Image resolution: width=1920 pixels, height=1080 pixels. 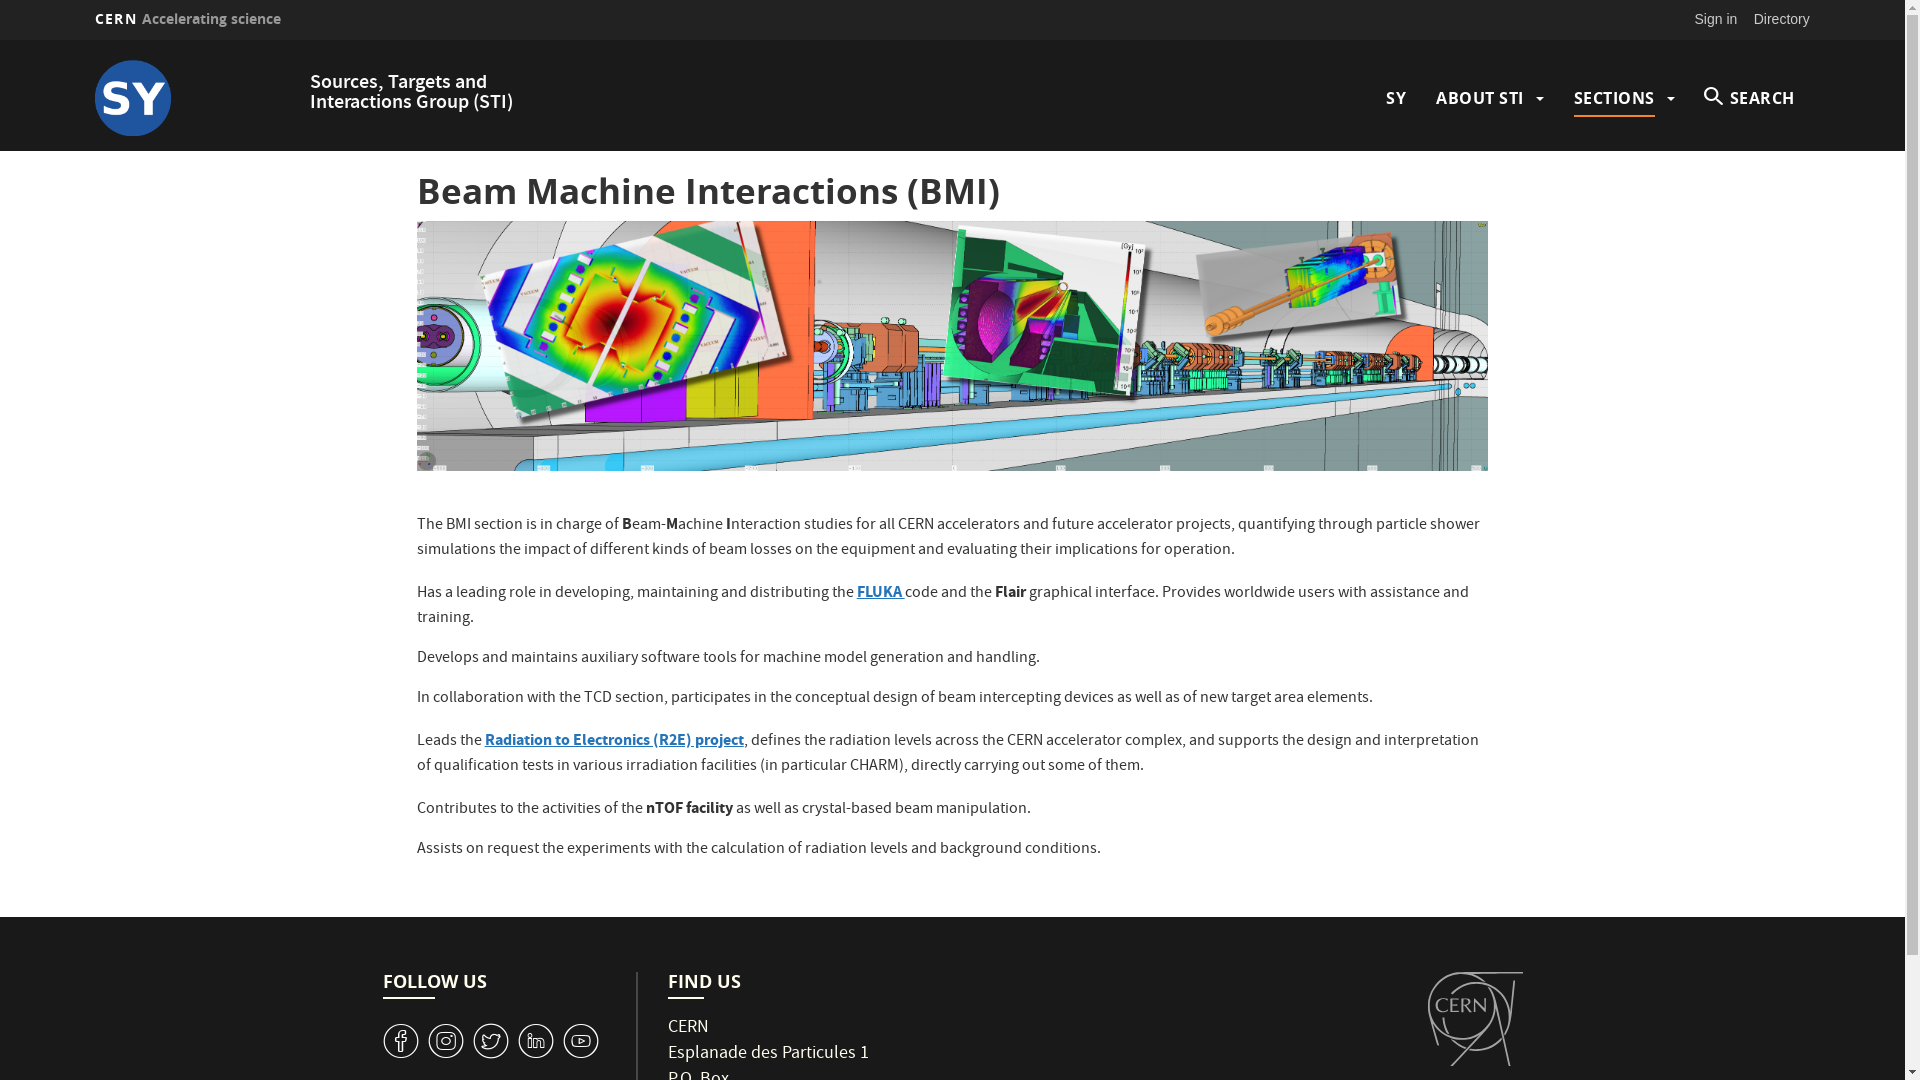 What do you see at coordinates (0, 40) in the screenshot?
I see `Skip to main content` at bounding box center [0, 40].